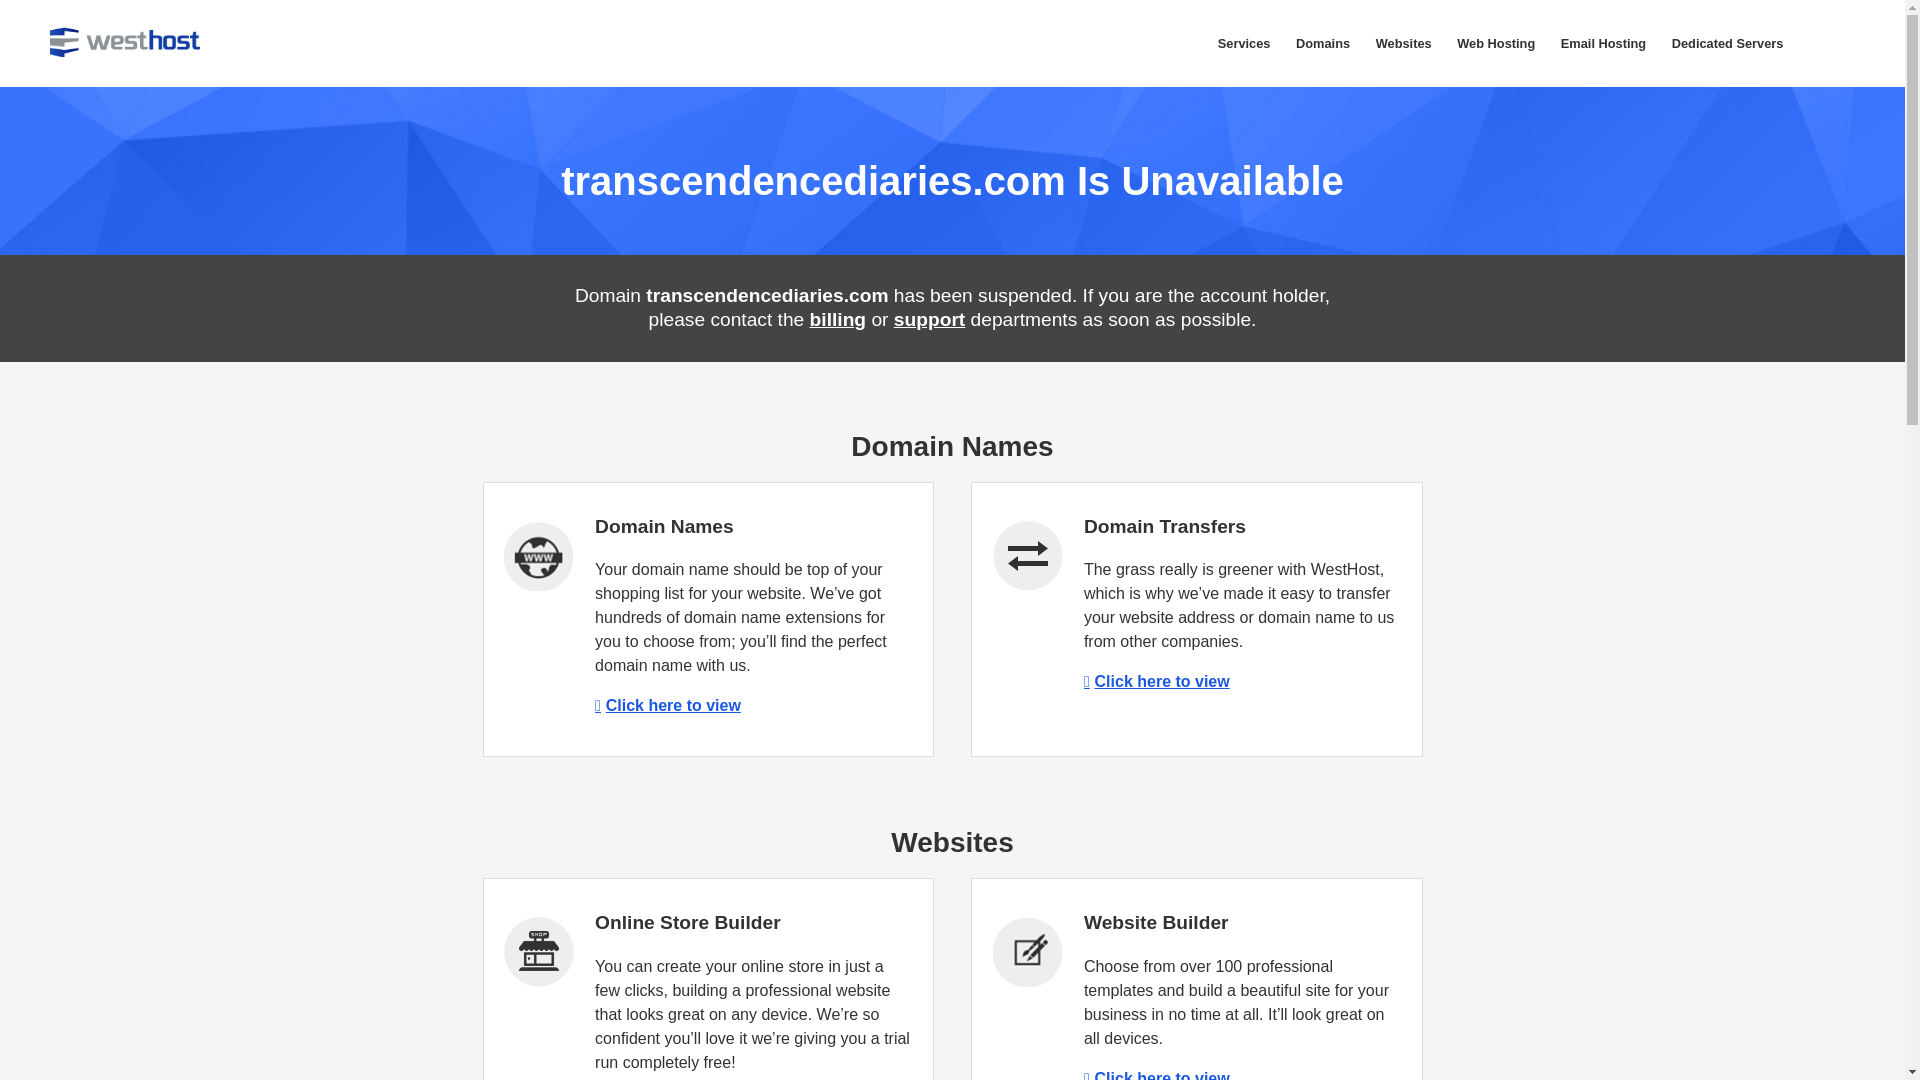 Image resolution: width=1920 pixels, height=1080 pixels. Describe the element at coordinates (1404, 44) in the screenshot. I see `Websites` at that location.